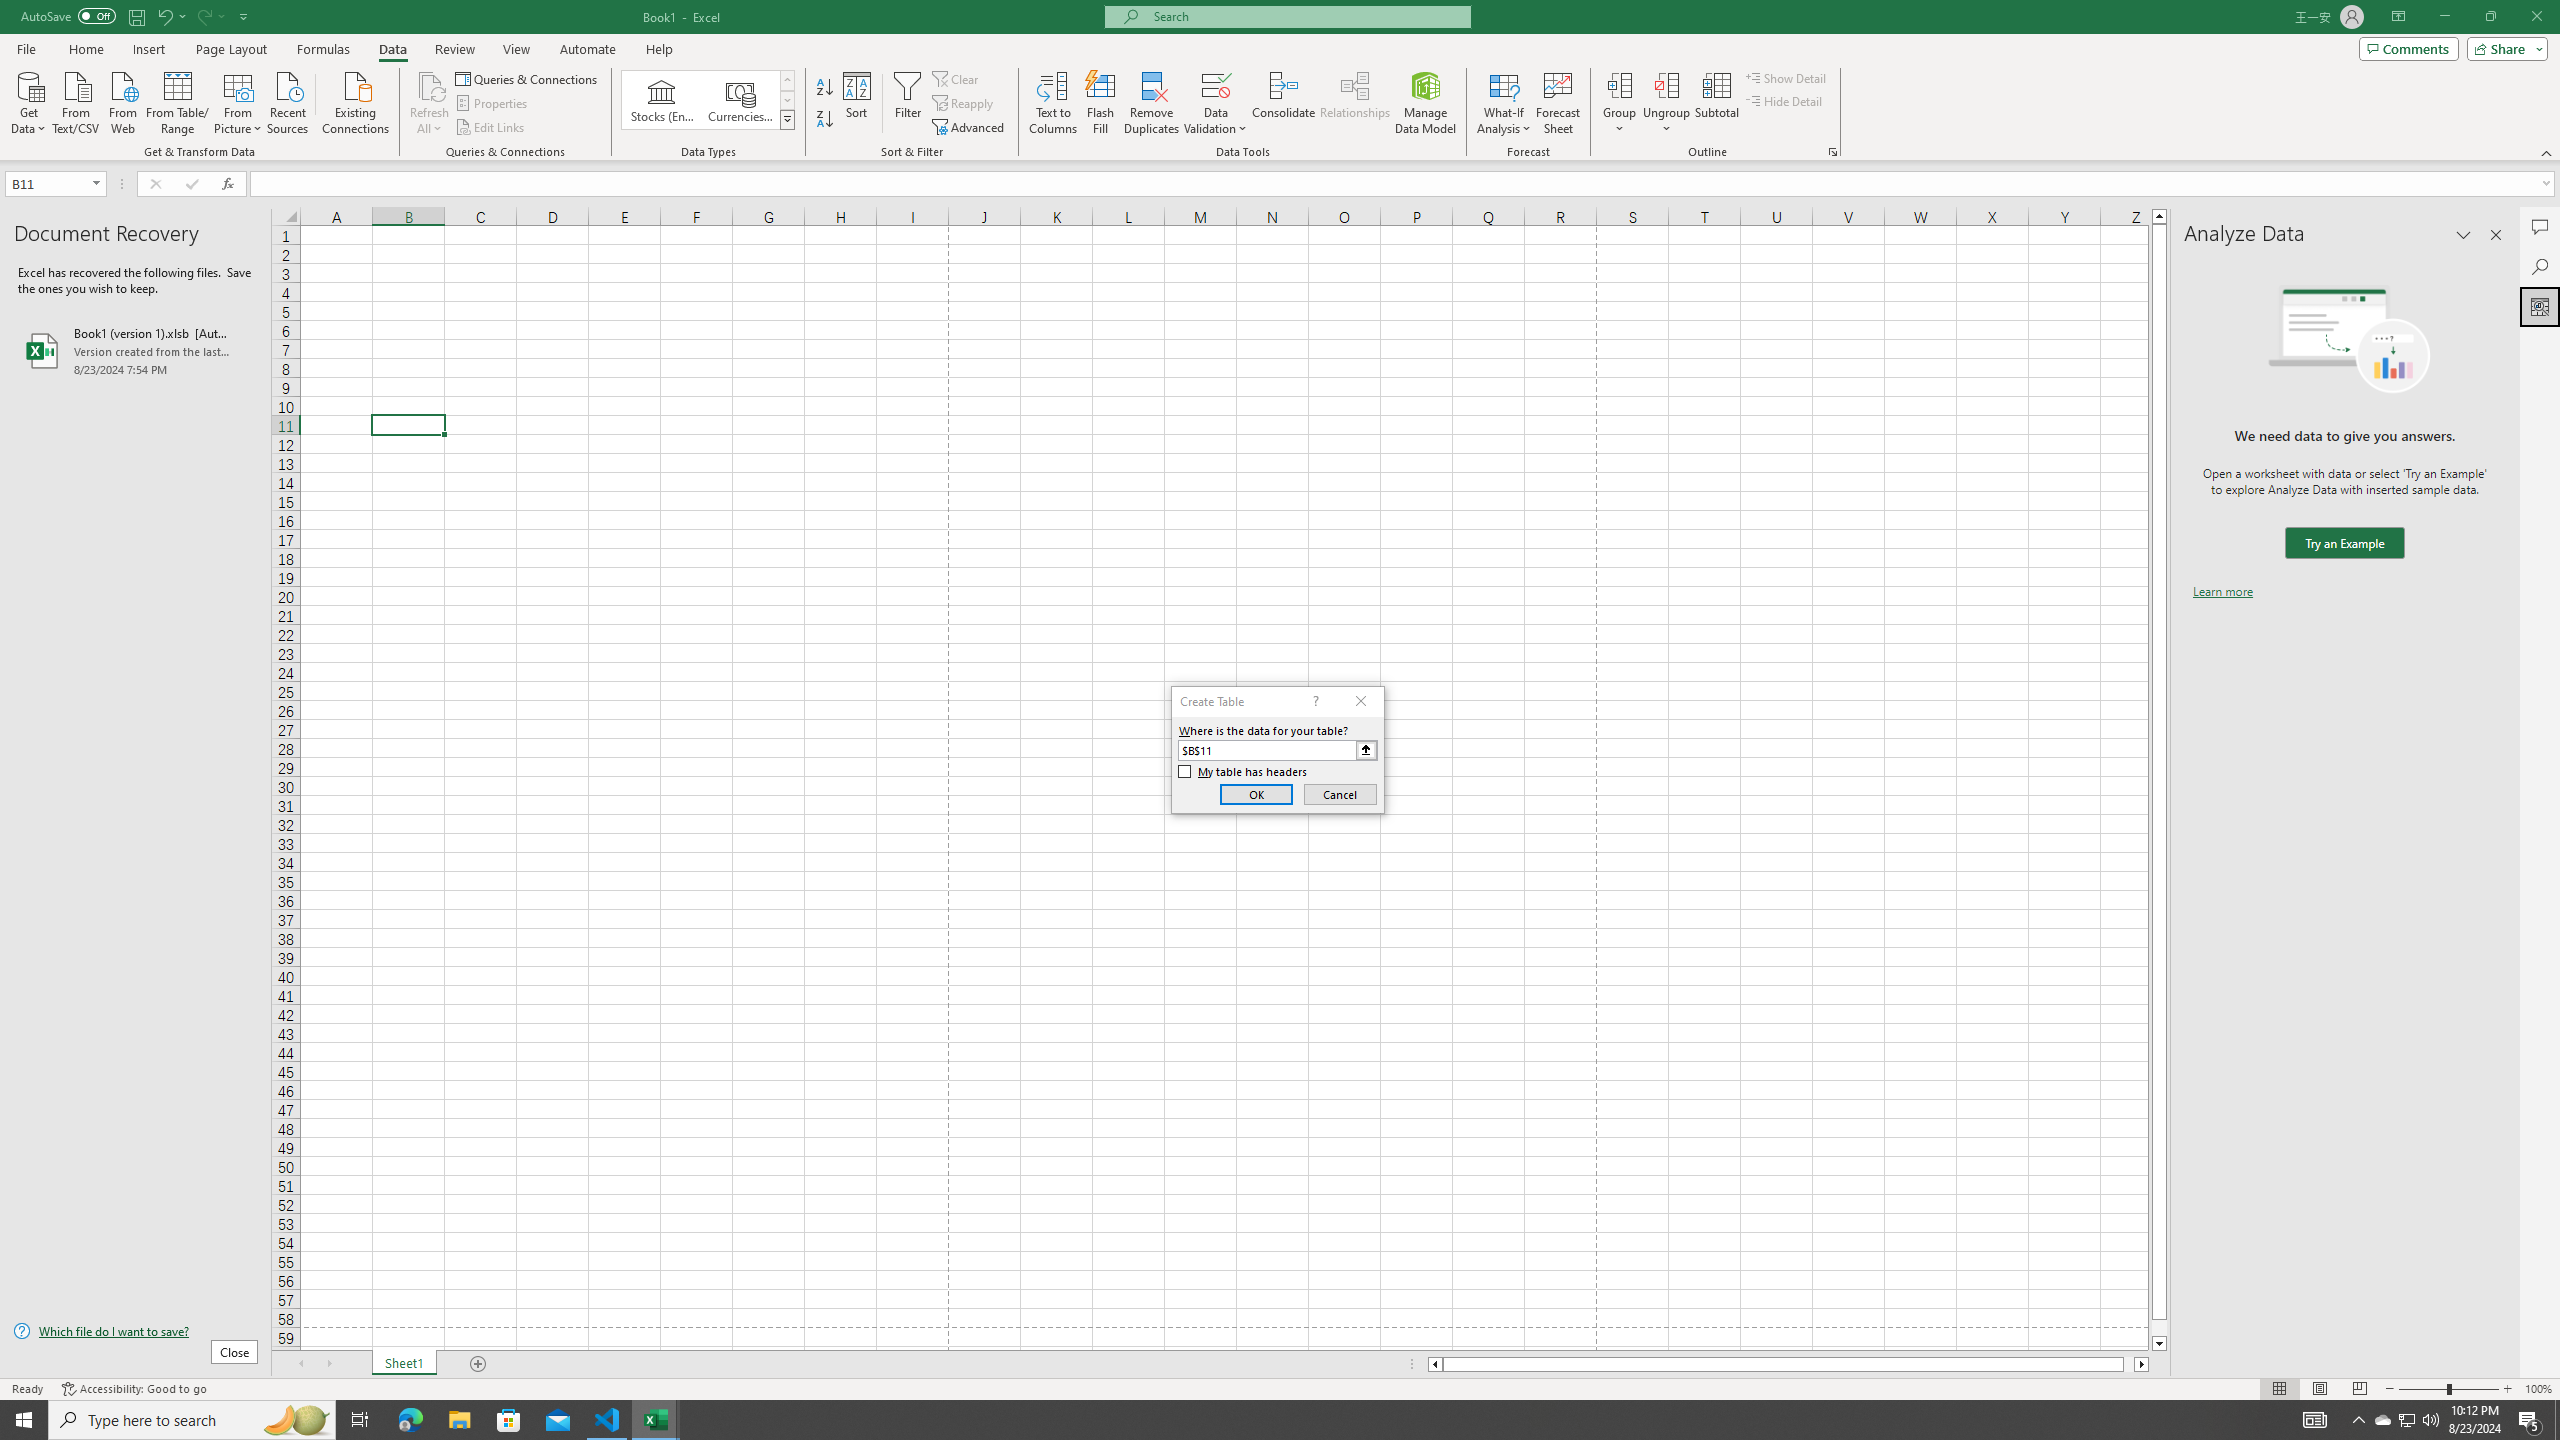  Describe the element at coordinates (2159, 1344) in the screenshot. I see `Line down` at that location.